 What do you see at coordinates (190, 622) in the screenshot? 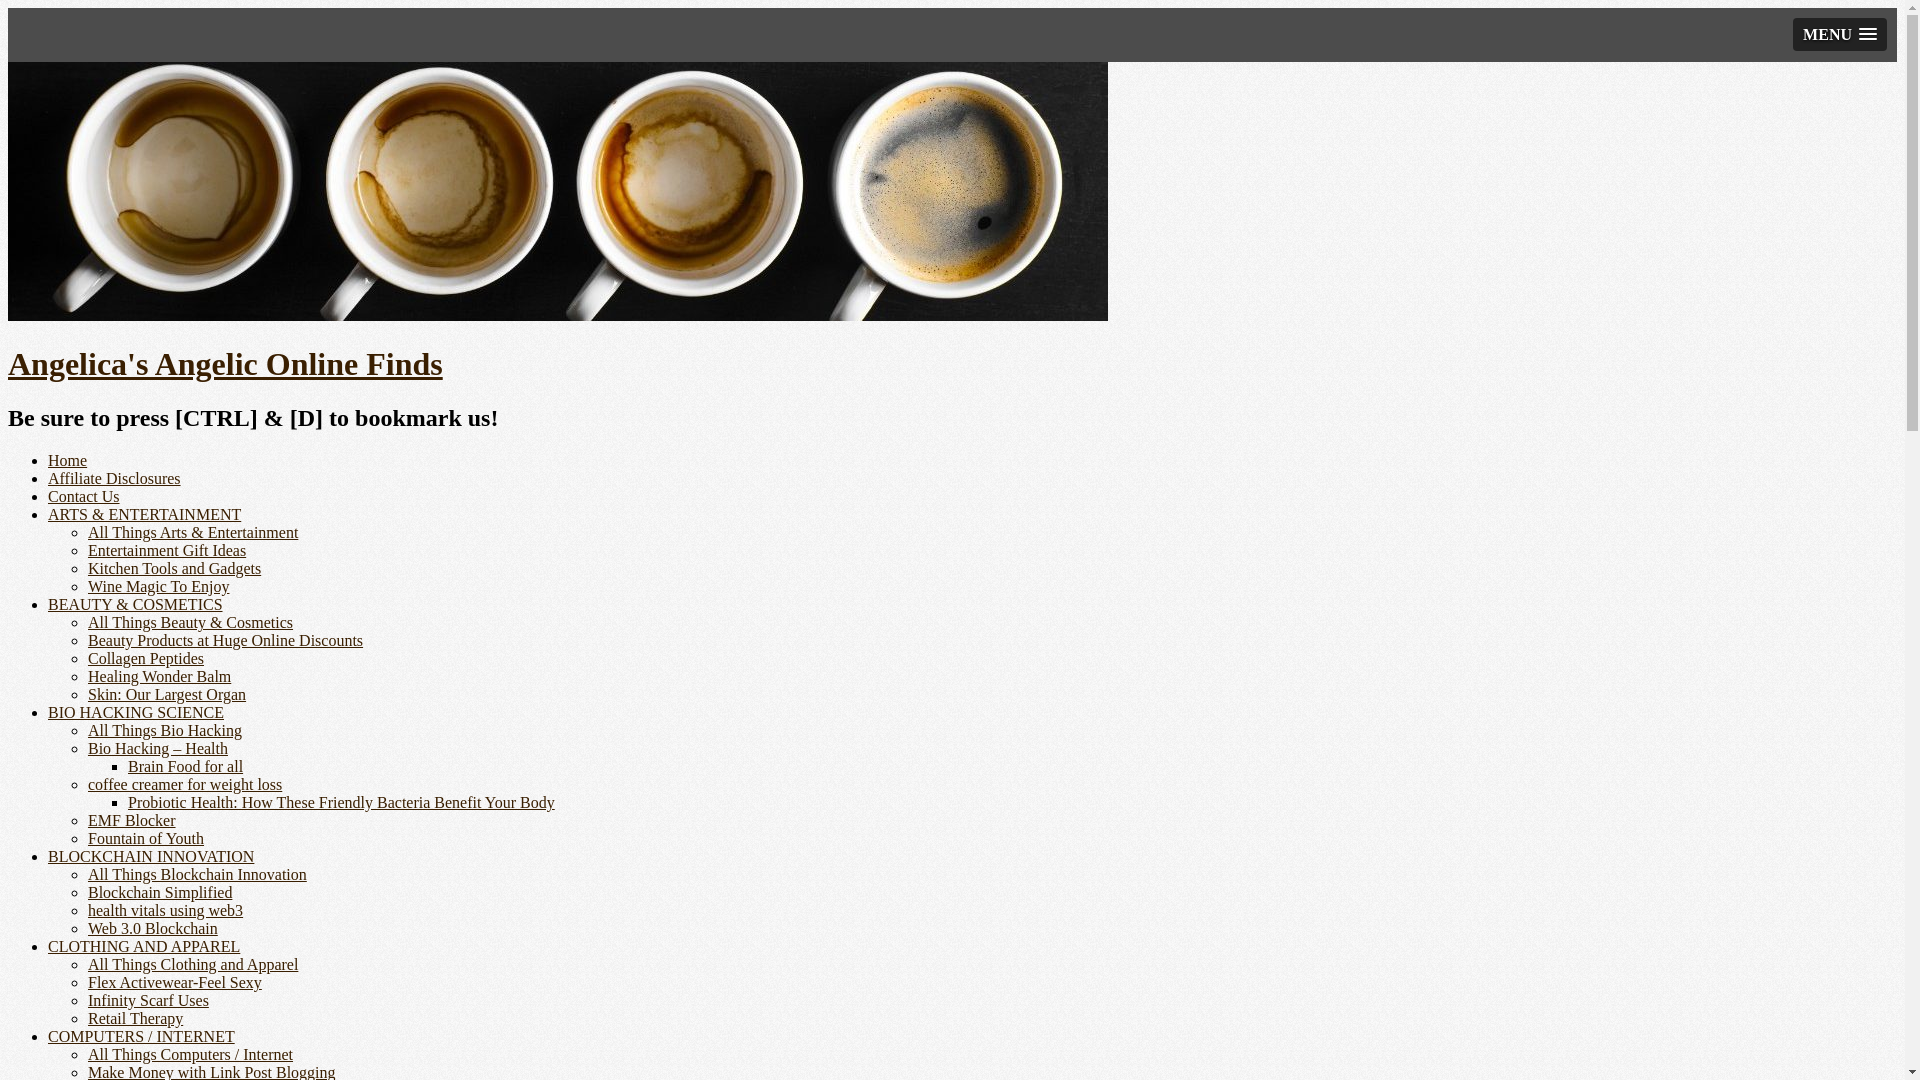
I see `All Things Beauty & Cosmetics` at bounding box center [190, 622].